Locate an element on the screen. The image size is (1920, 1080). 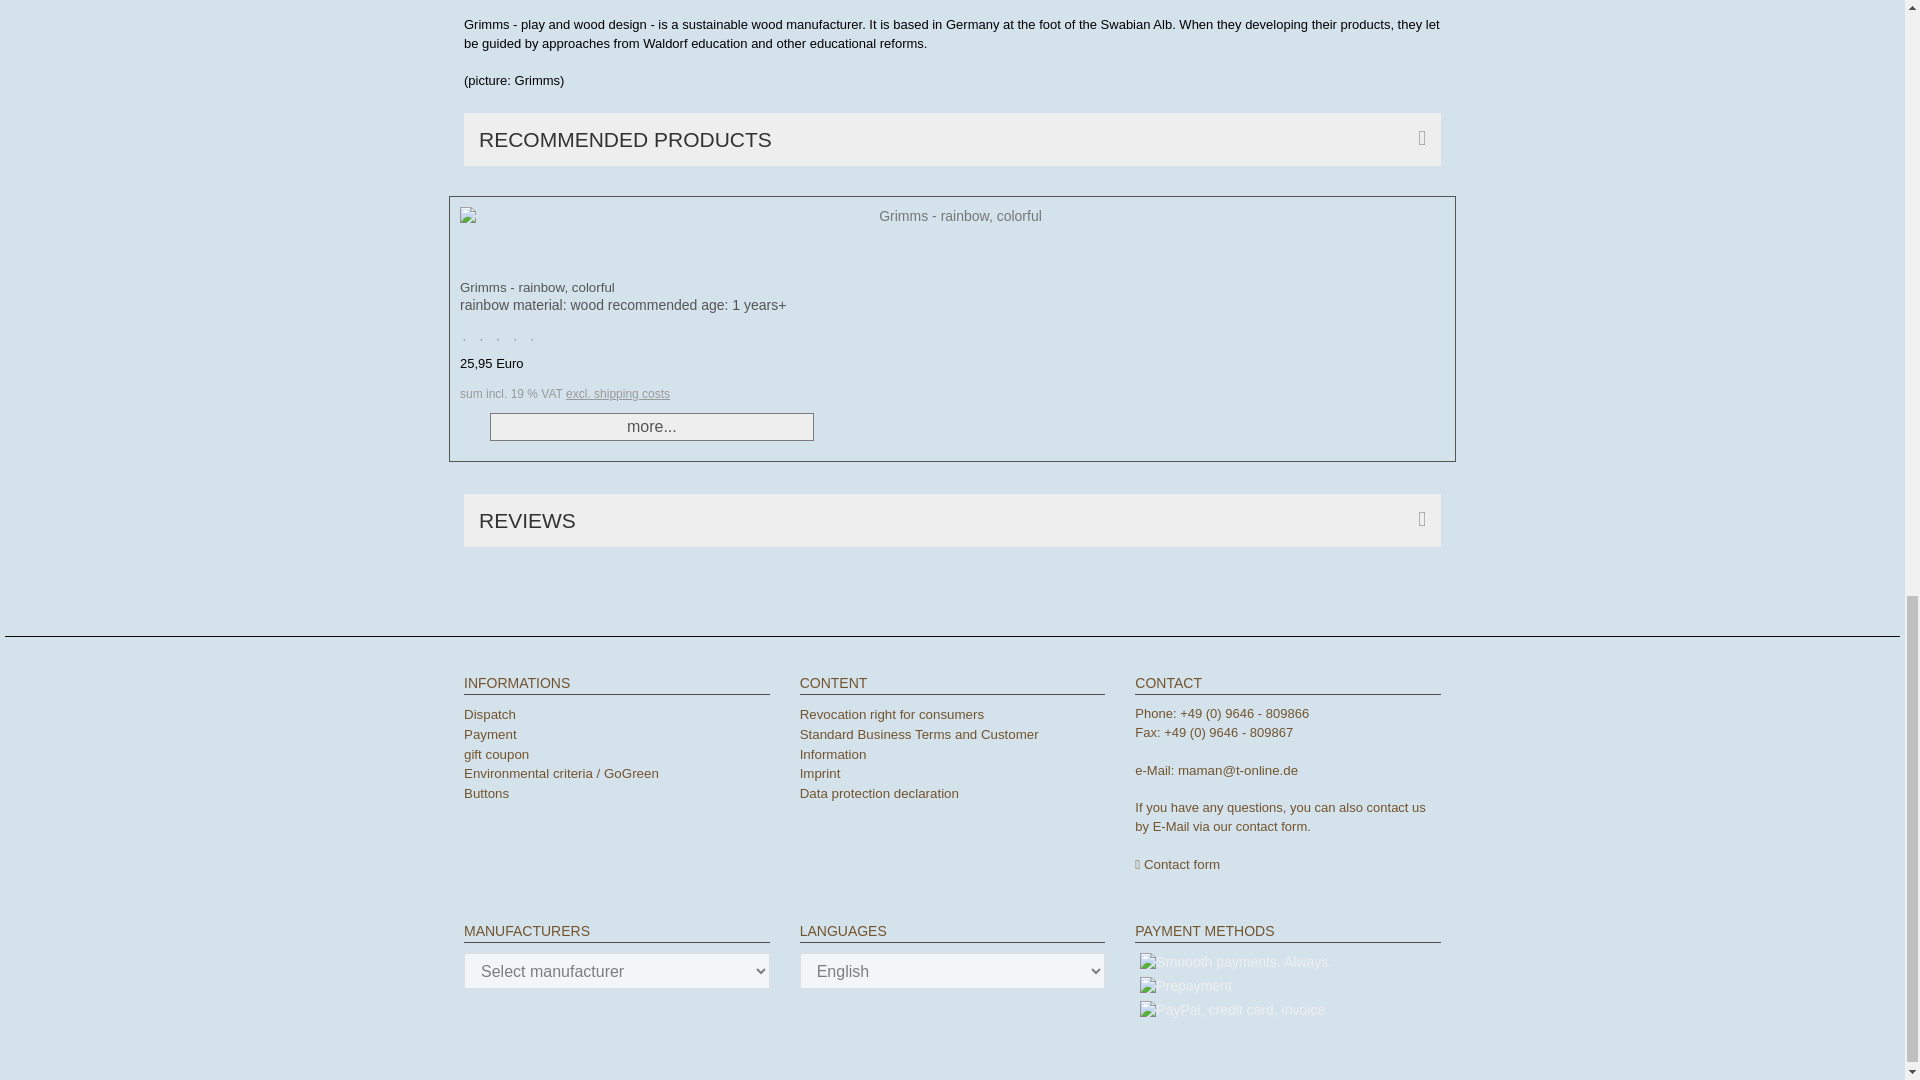
Revocation right for consumers is located at coordinates (892, 714).